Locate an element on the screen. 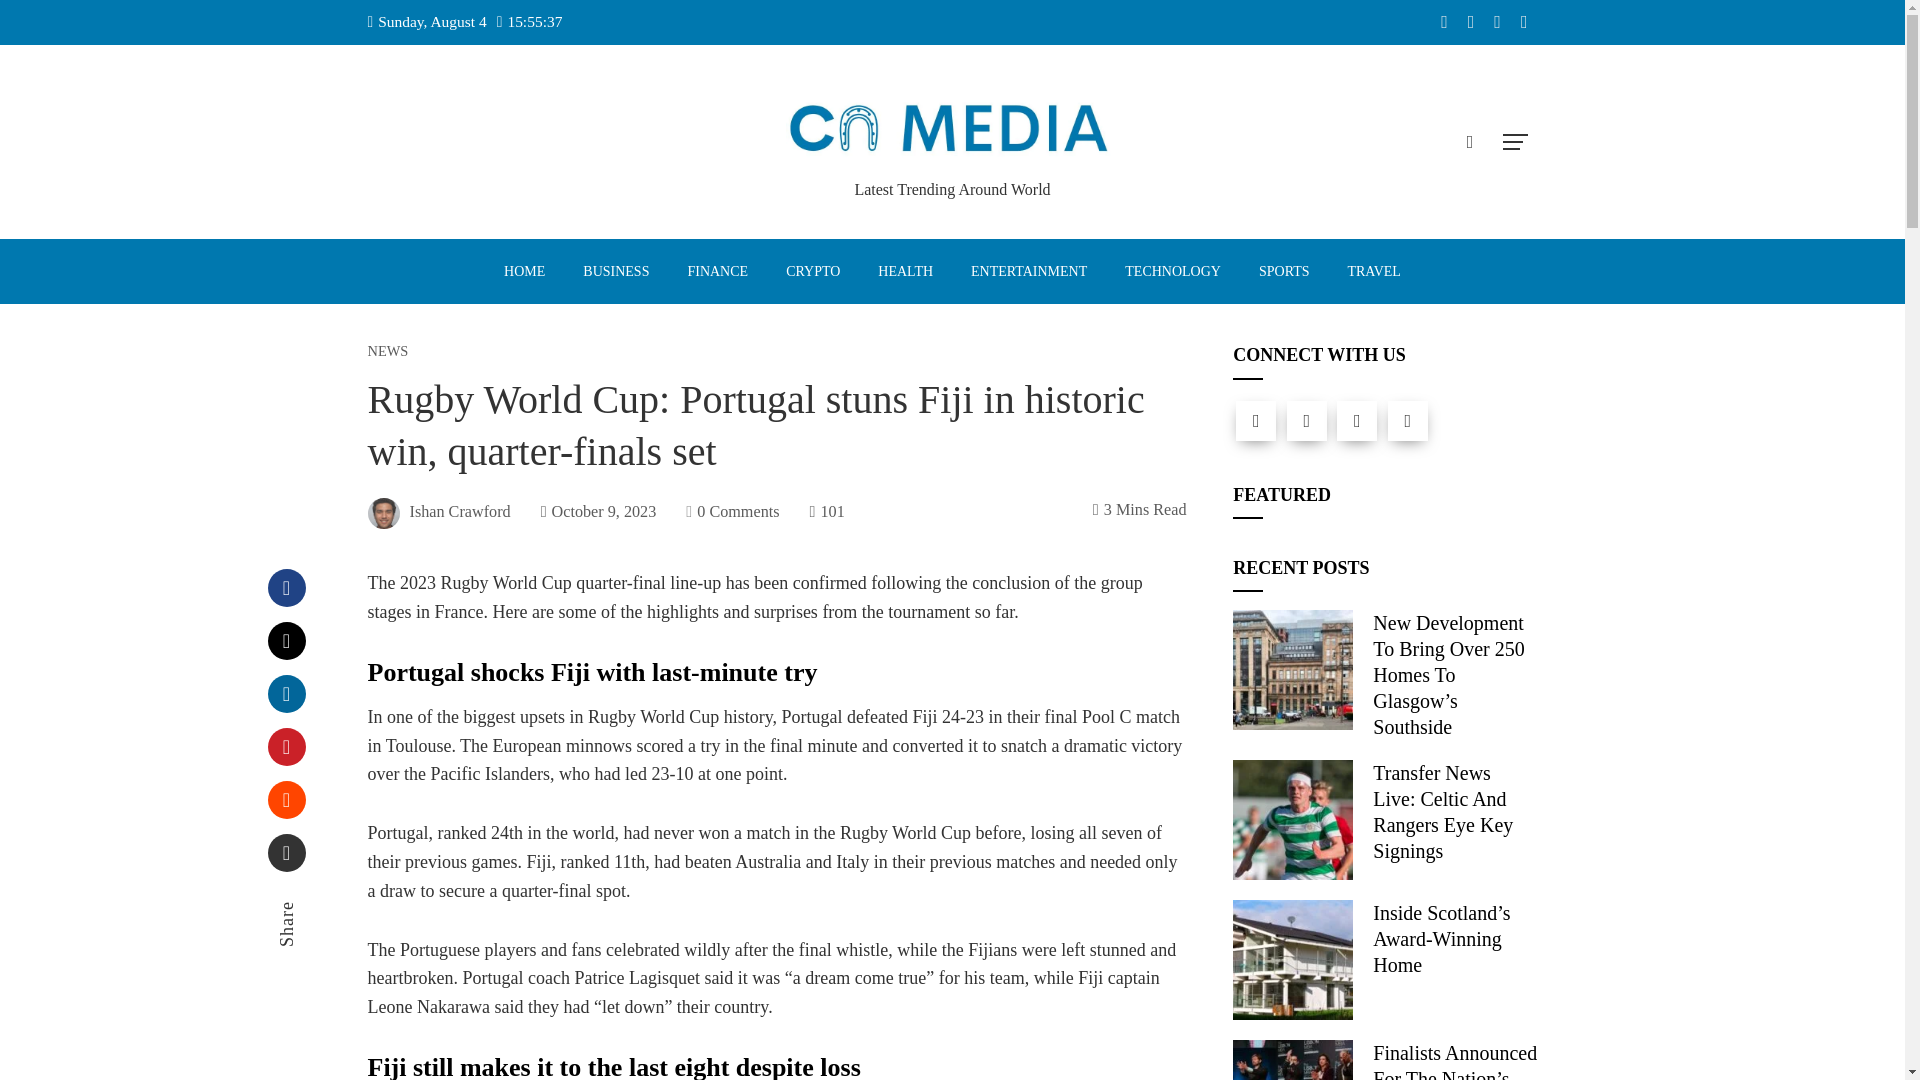 This screenshot has height=1080, width=1920. Facebook is located at coordinates (286, 588).